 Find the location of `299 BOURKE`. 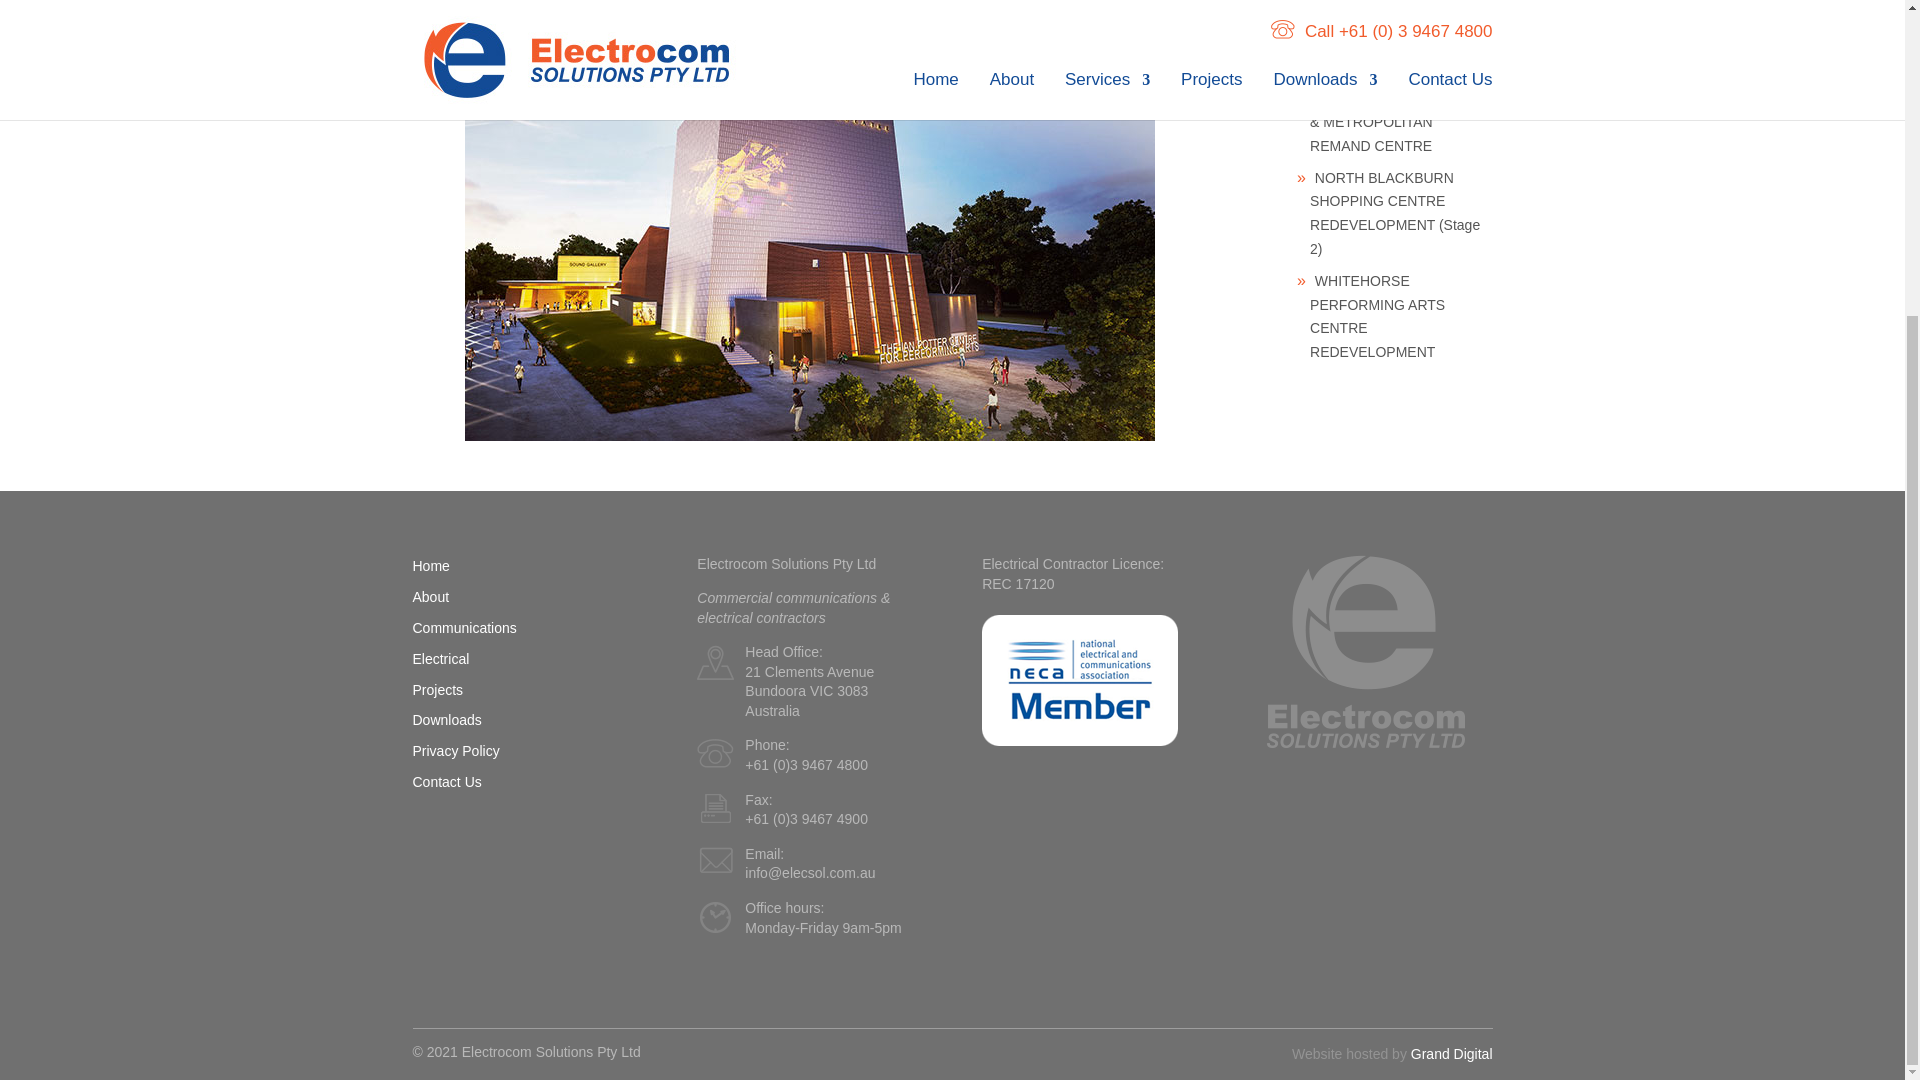

299 BOURKE is located at coordinates (1358, 42).